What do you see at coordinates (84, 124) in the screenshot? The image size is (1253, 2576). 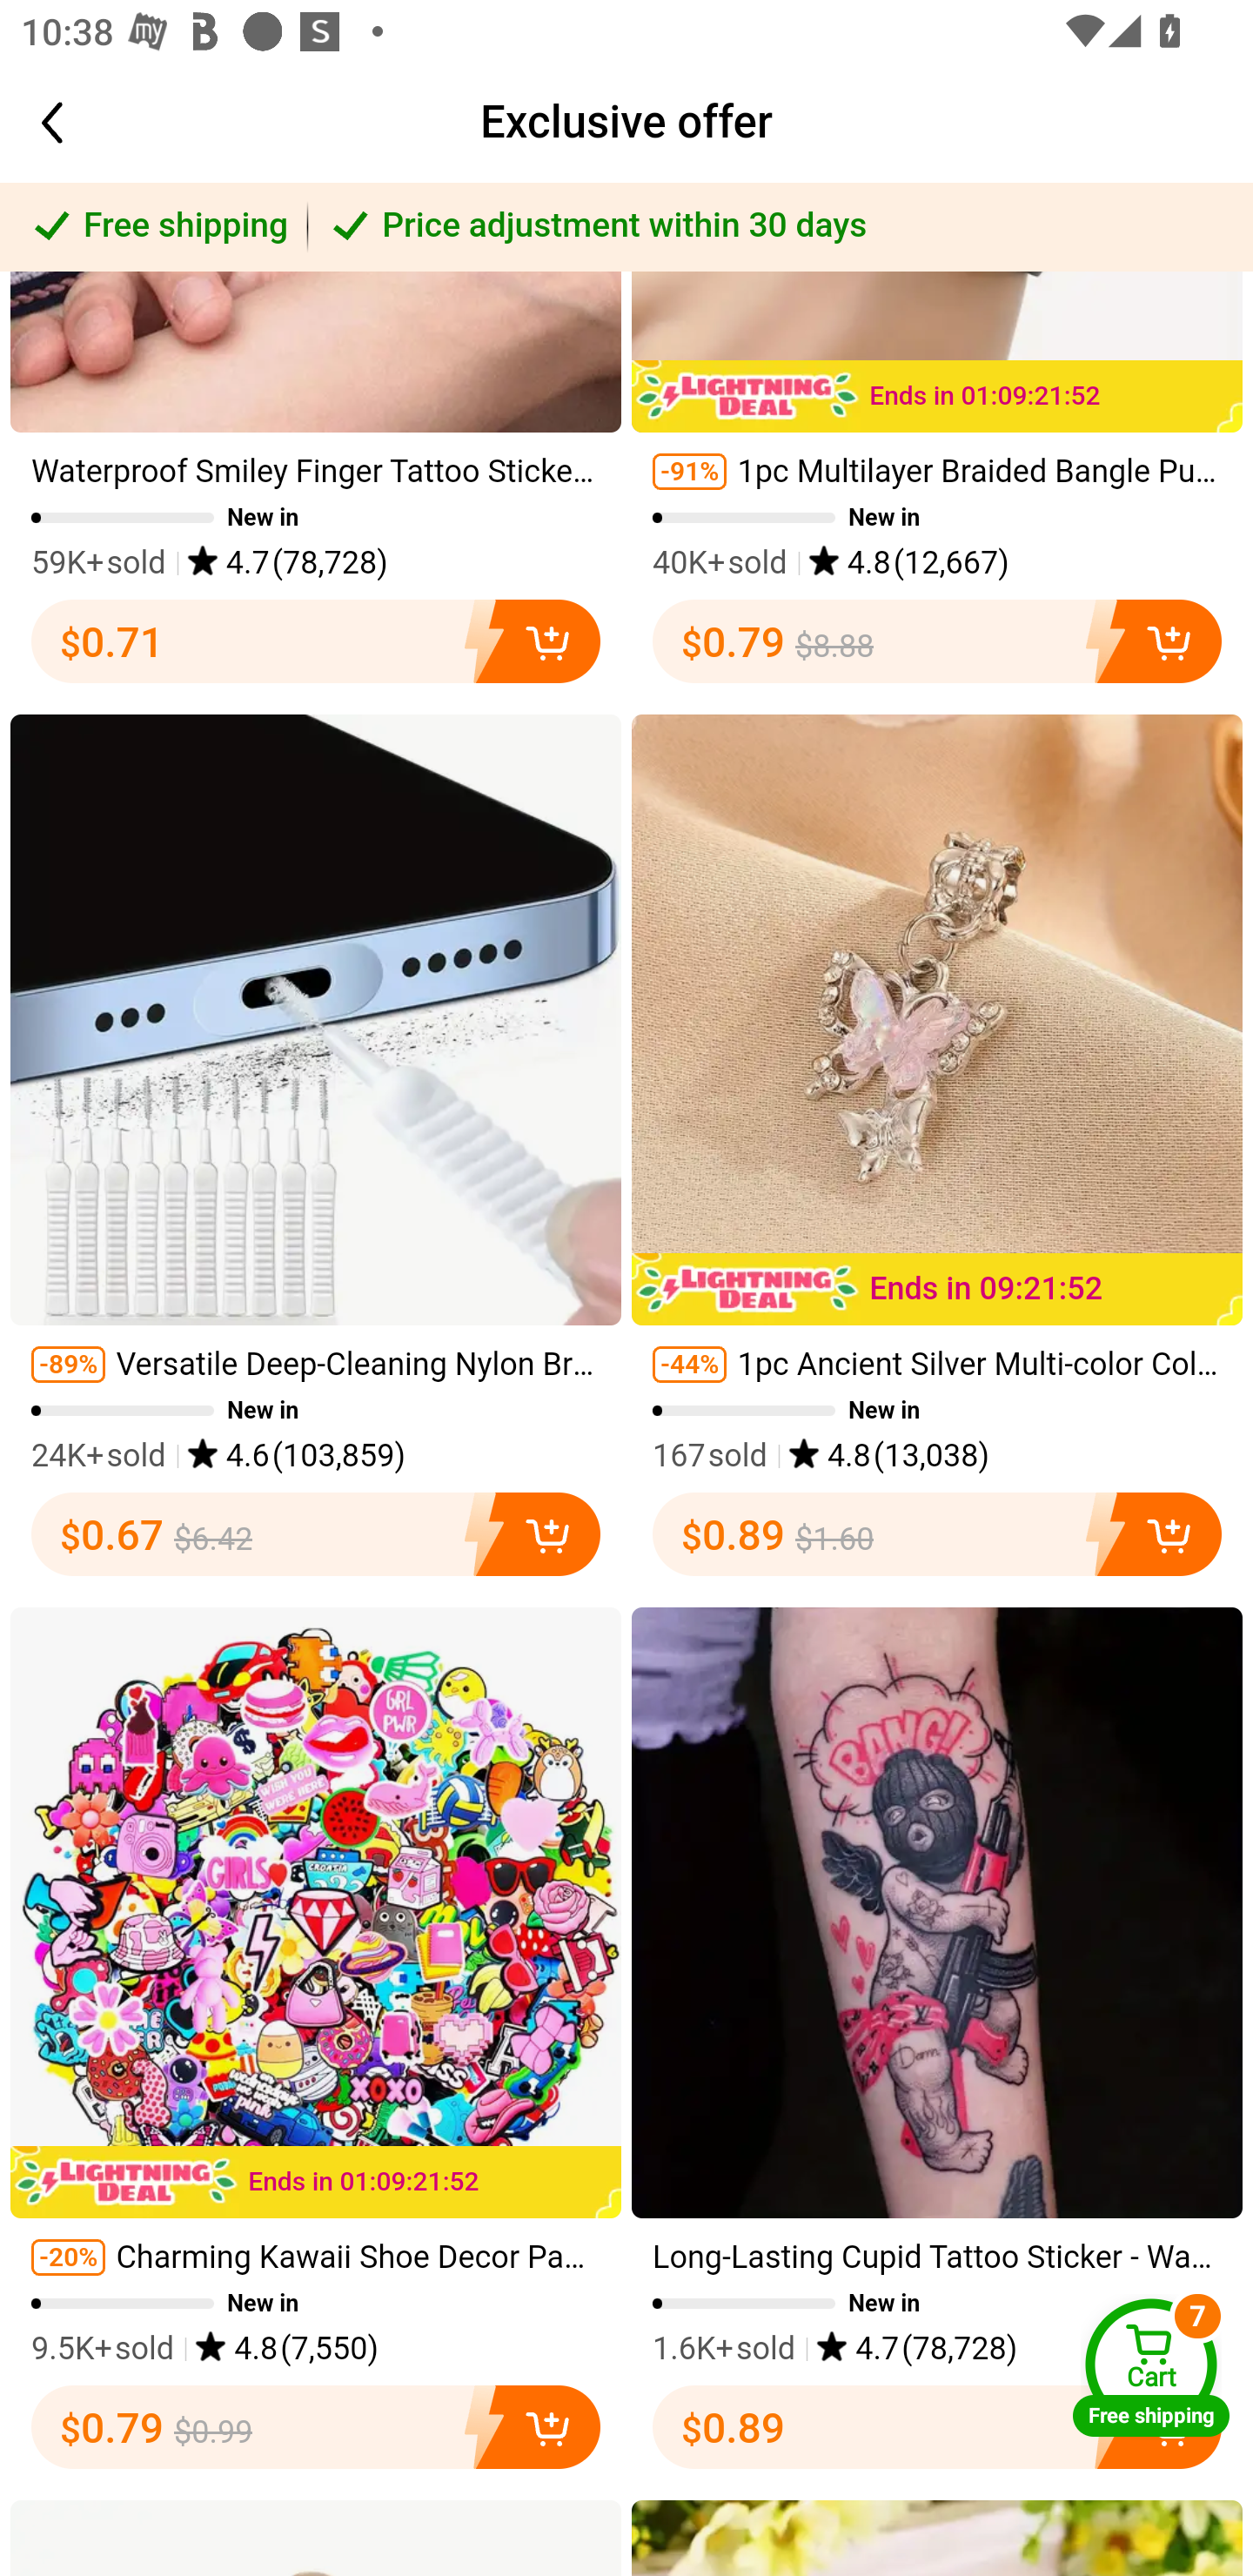 I see `Back` at bounding box center [84, 124].